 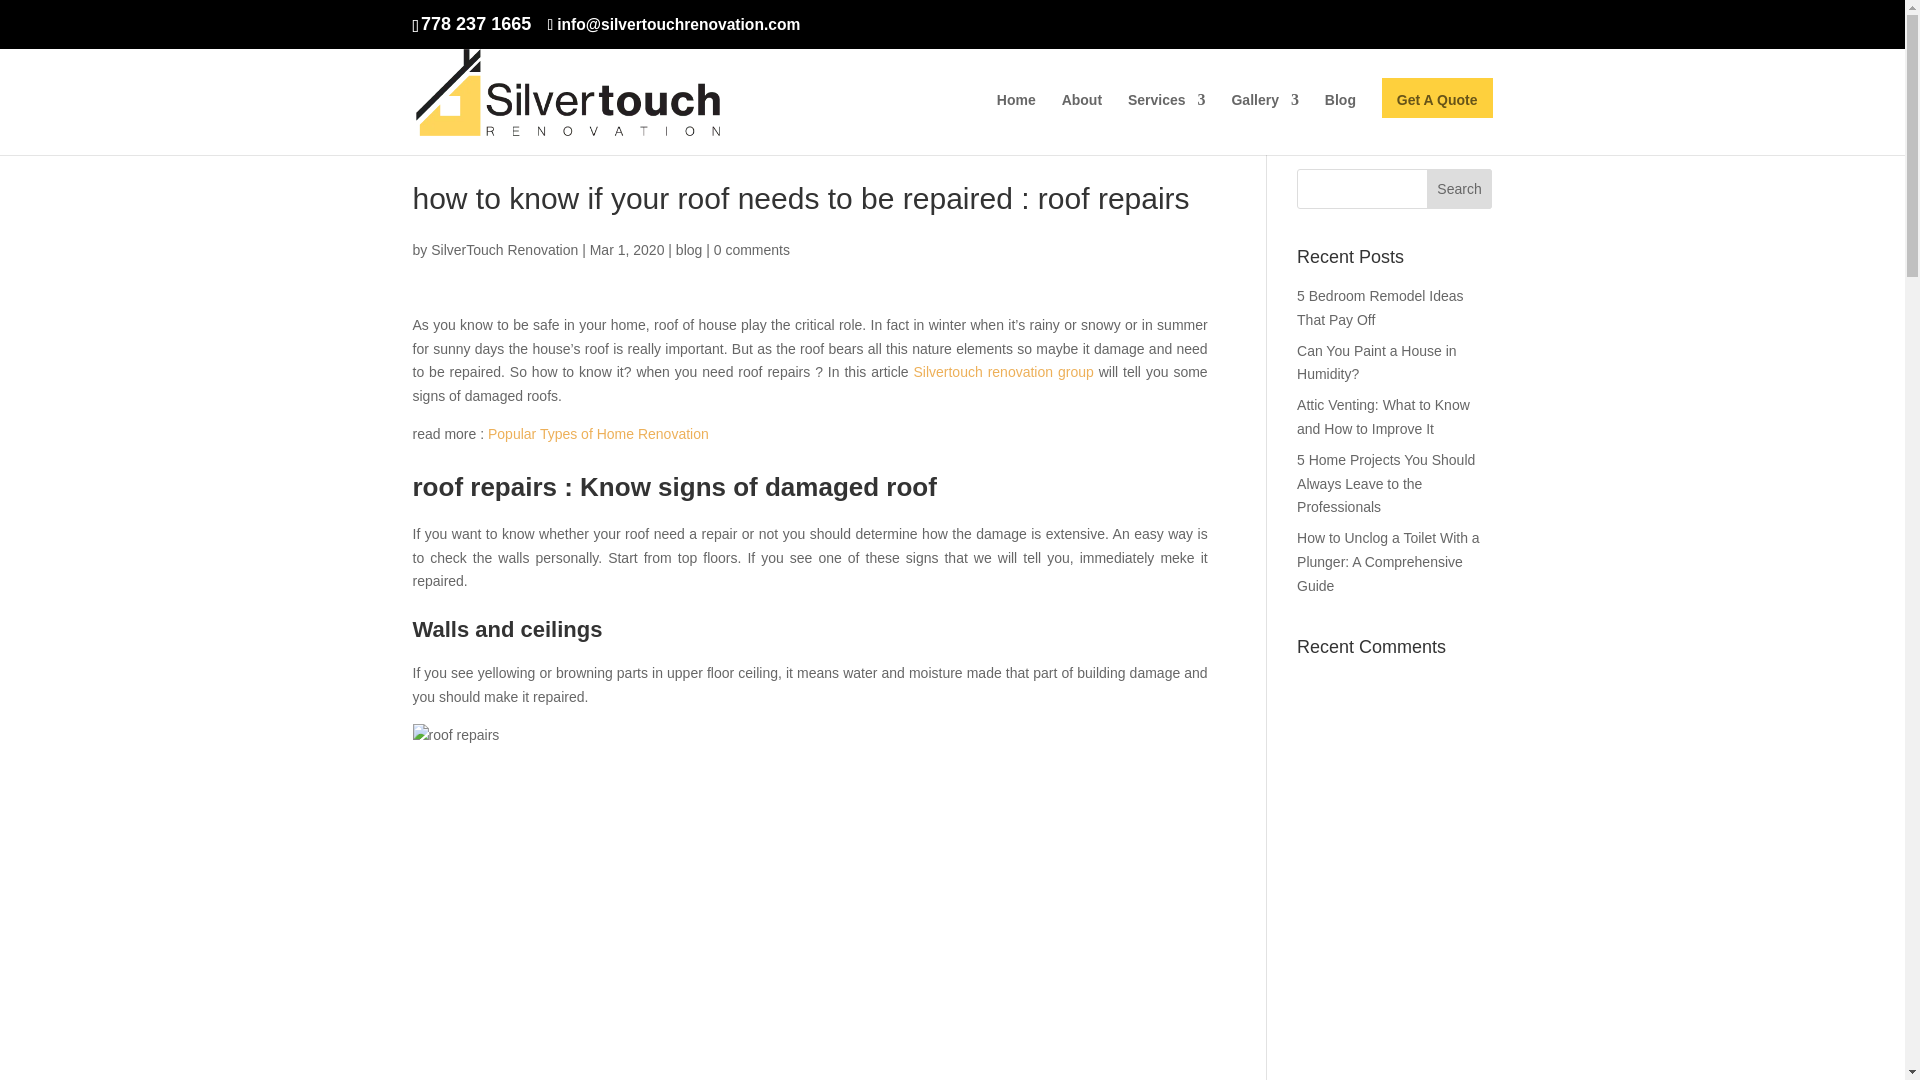 I want to click on 5 Bedroom Remodel Ideas That Pay Off, so click(x=1380, y=308).